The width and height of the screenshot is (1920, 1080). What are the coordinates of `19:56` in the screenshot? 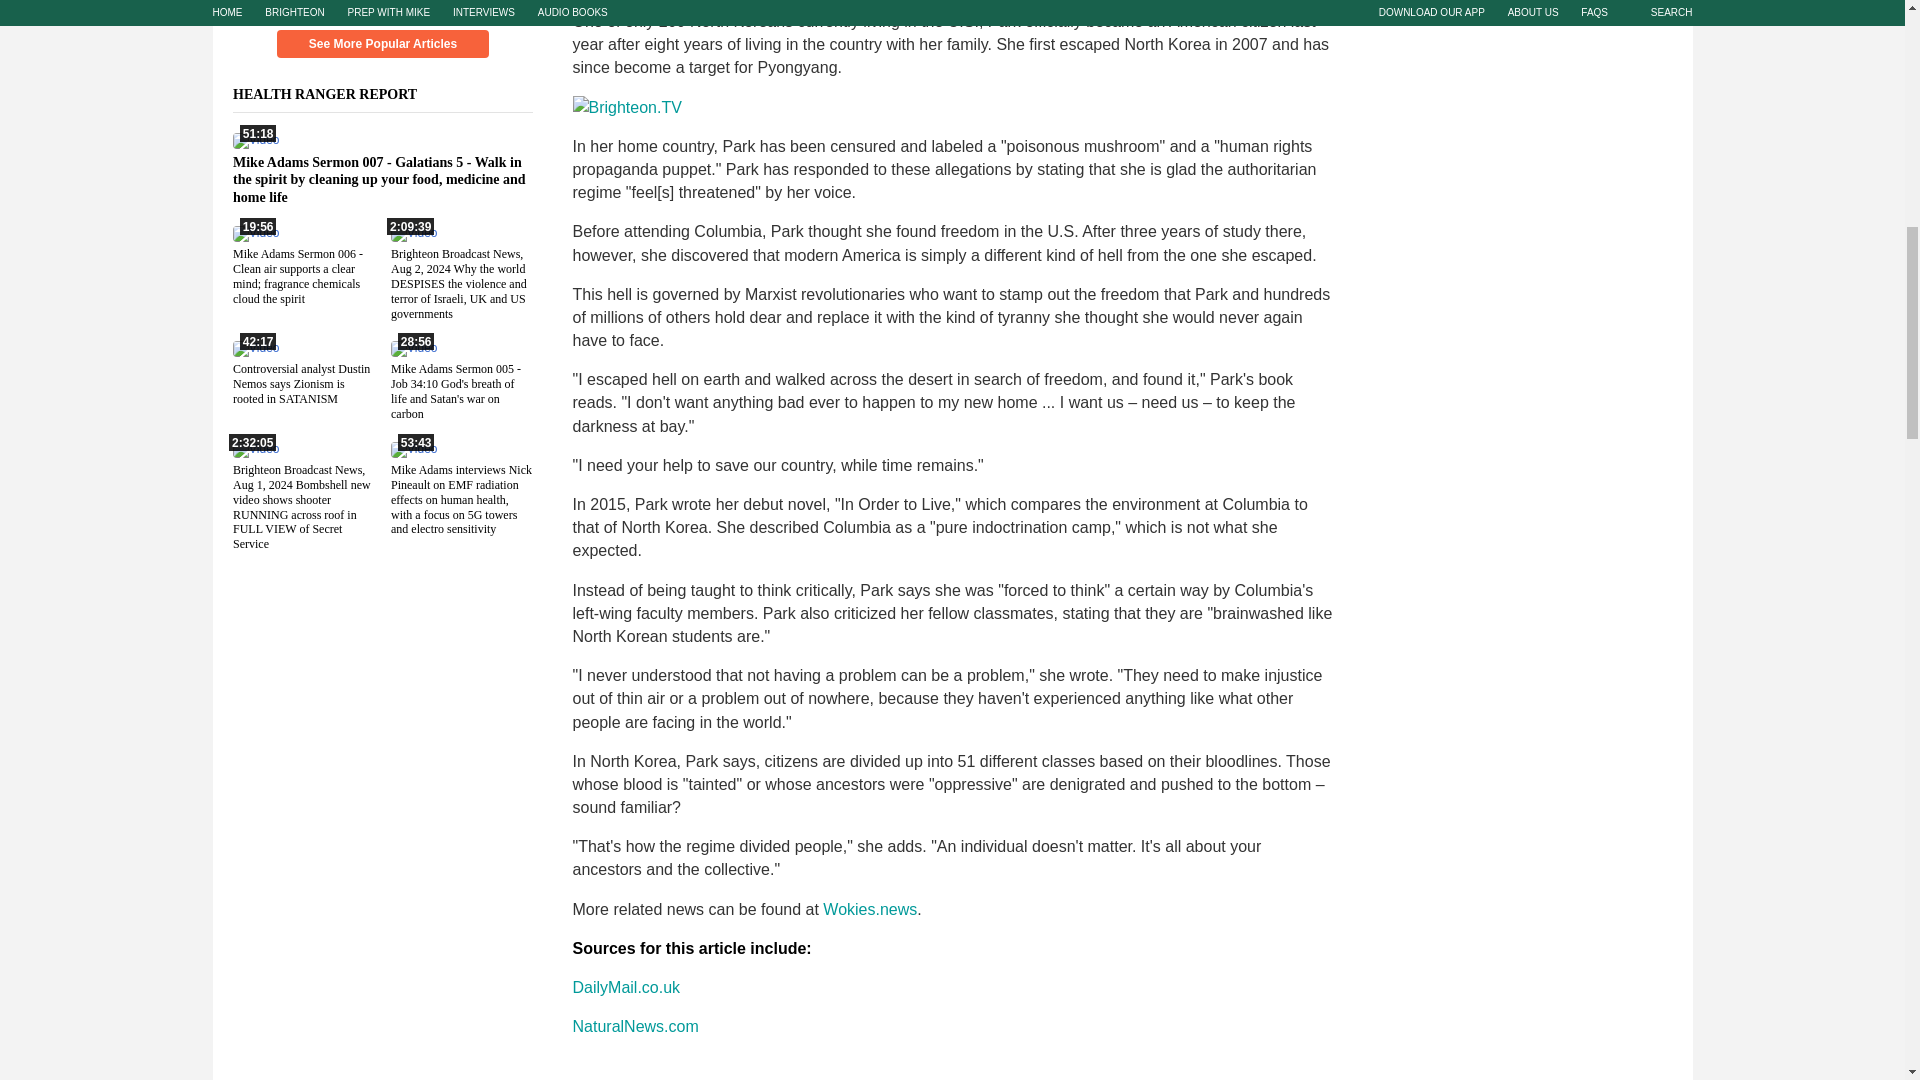 It's located at (255, 232).